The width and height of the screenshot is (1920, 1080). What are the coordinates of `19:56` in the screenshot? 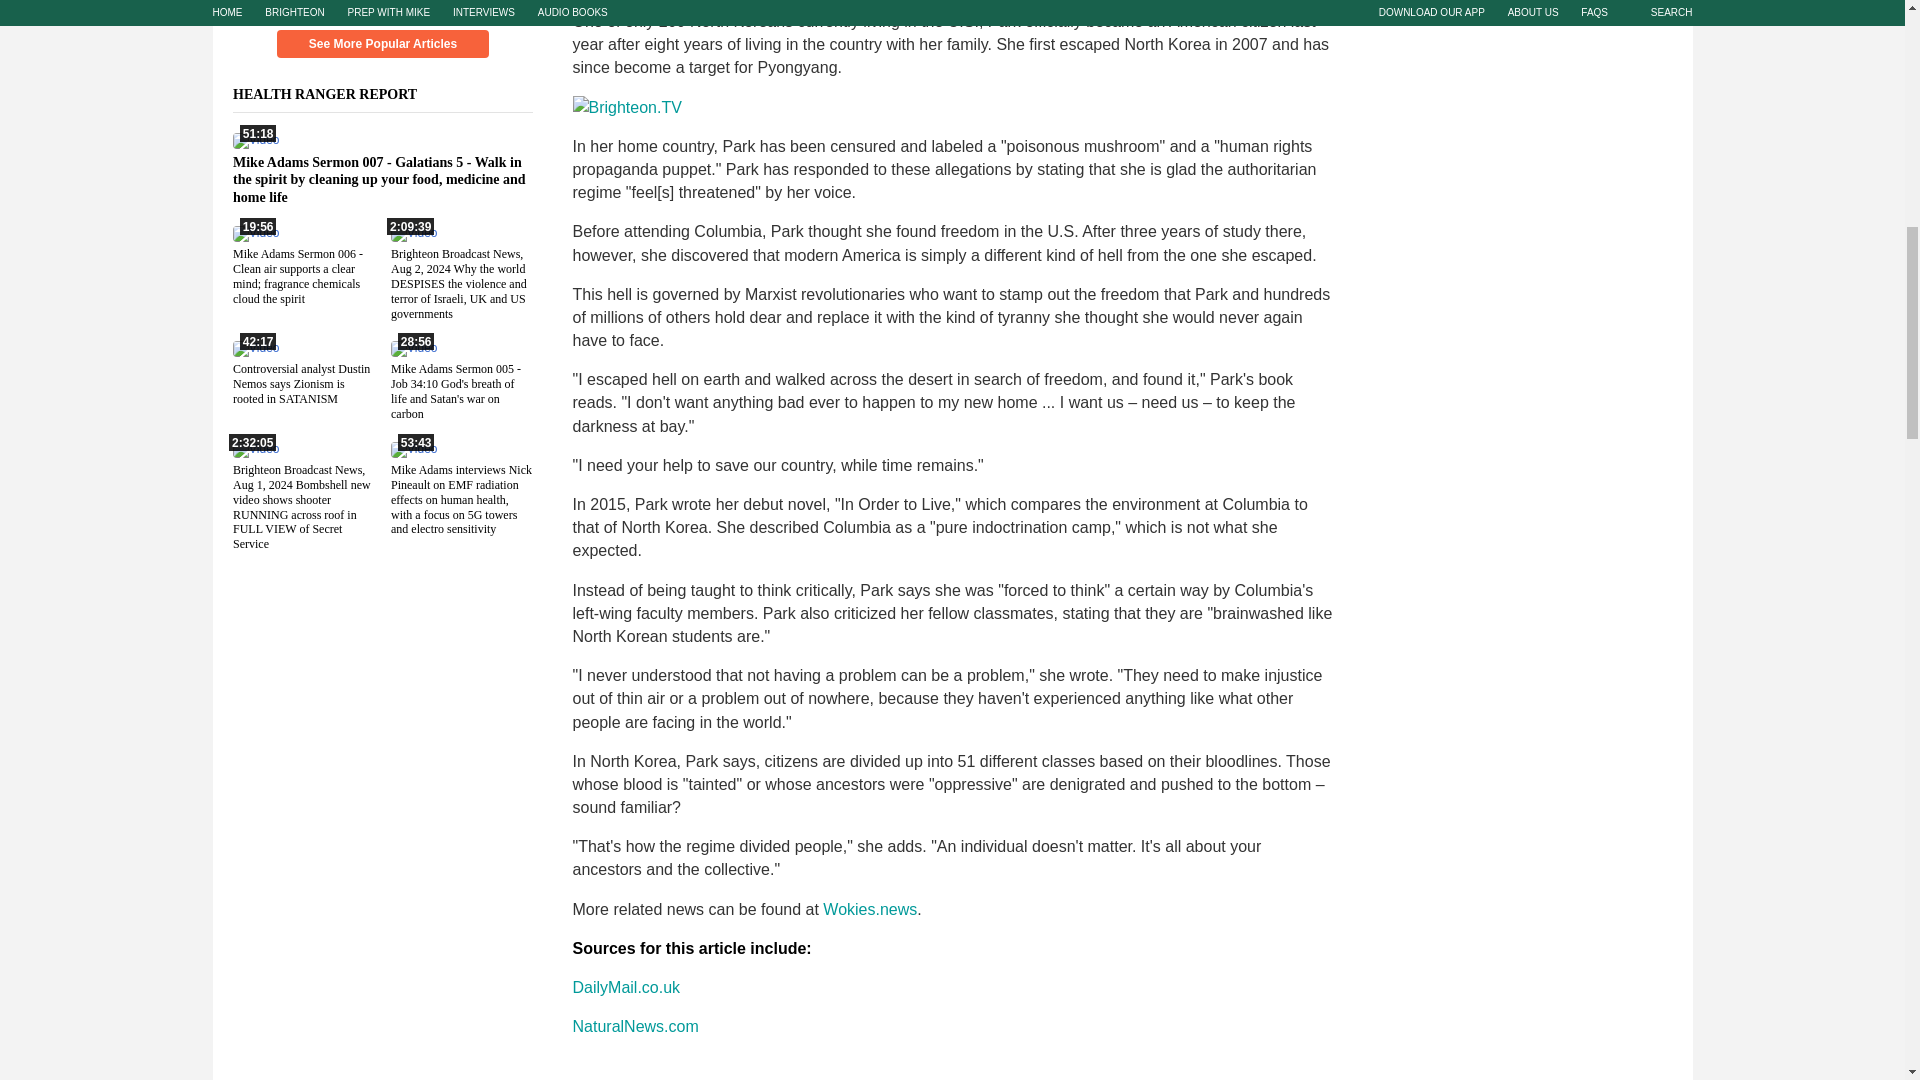 It's located at (255, 232).